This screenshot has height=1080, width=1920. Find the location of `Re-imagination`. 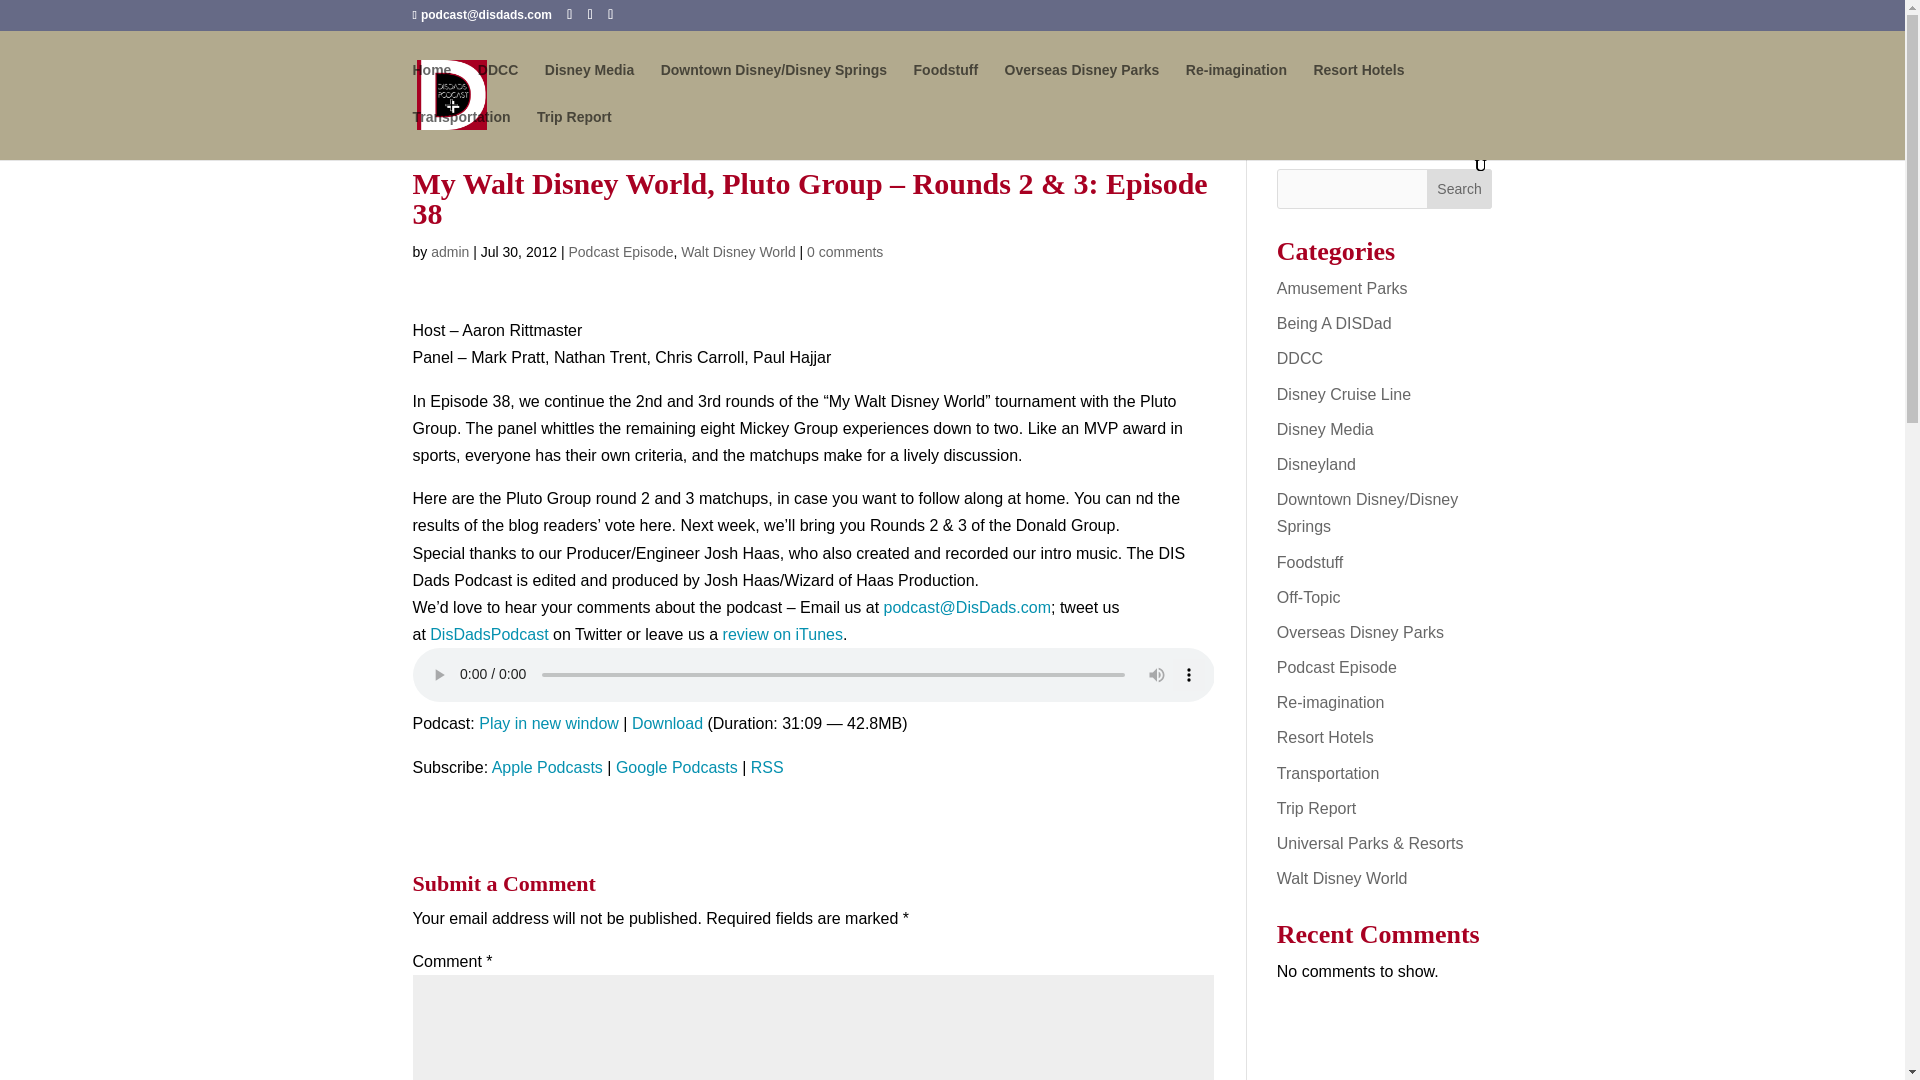

Re-imagination is located at coordinates (1236, 86).